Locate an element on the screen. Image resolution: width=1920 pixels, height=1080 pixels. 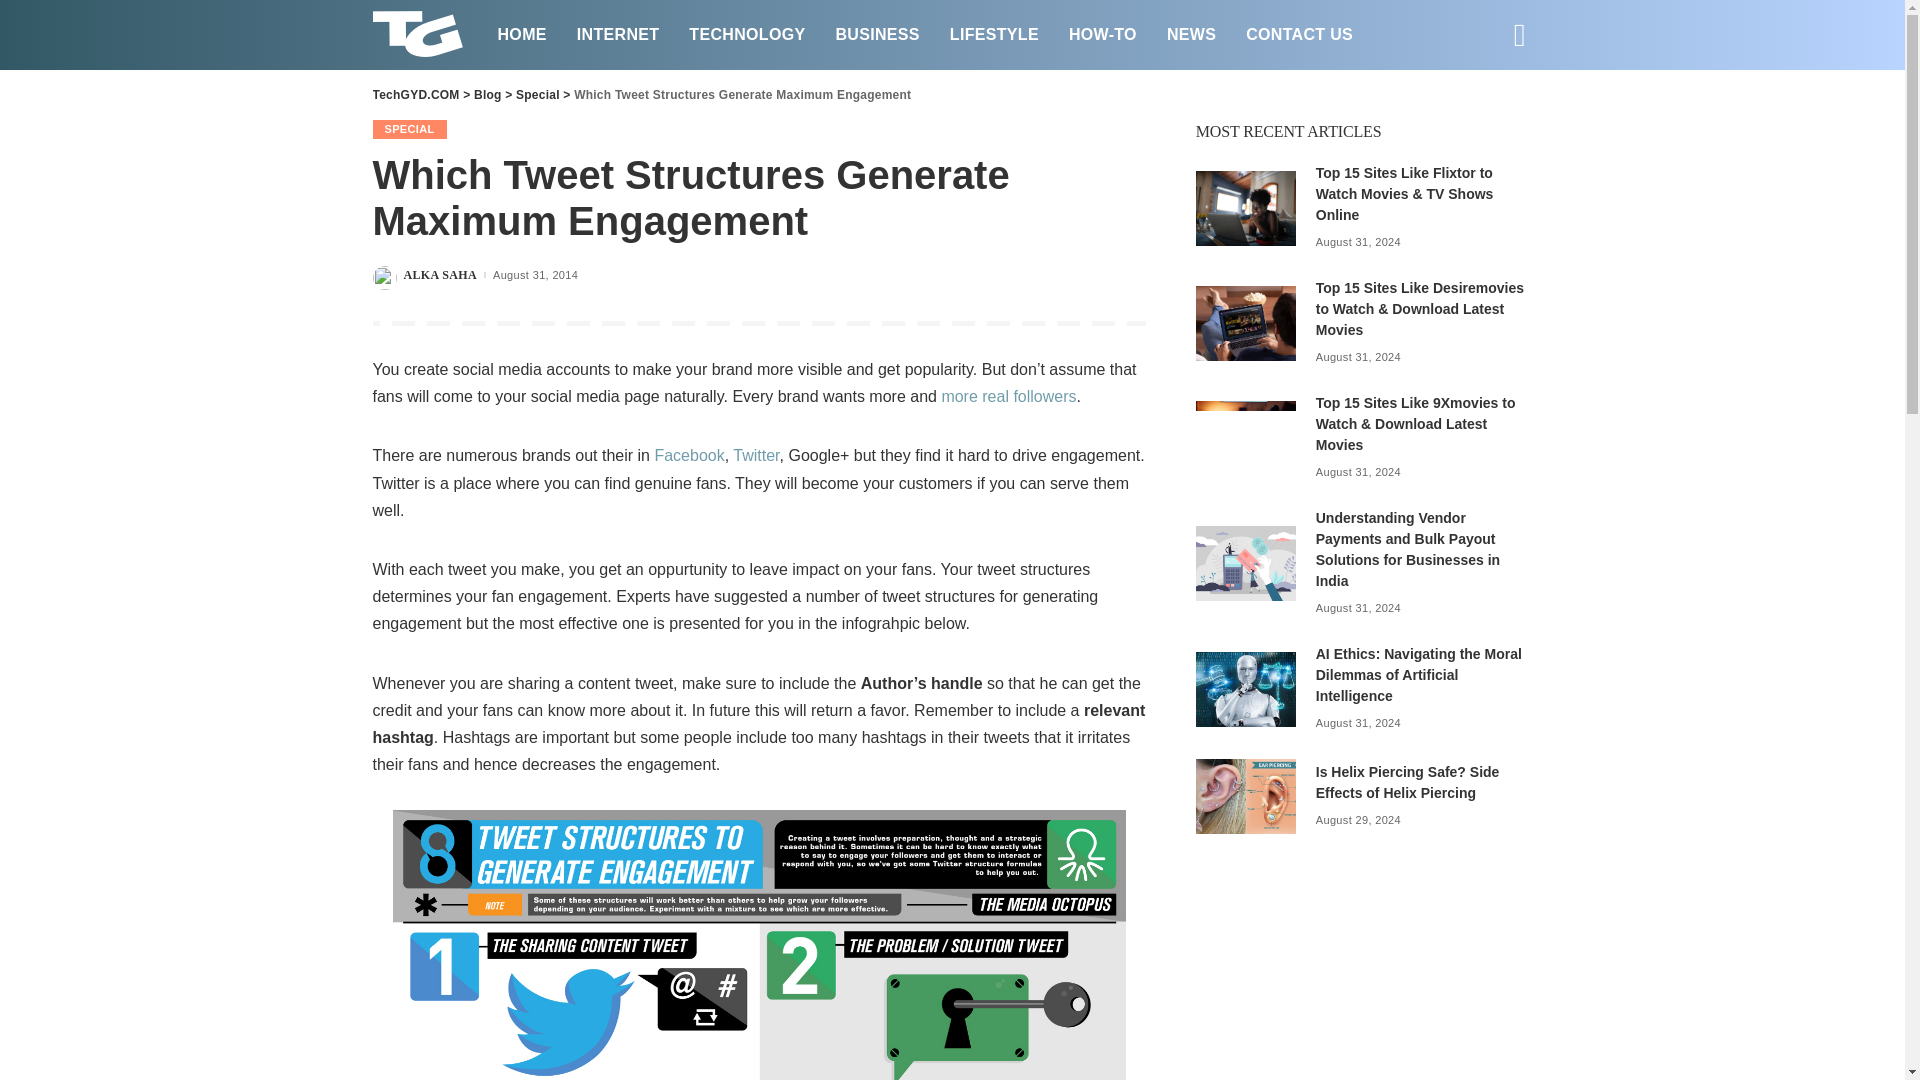
TechGYD.COM is located at coordinates (419, 35).